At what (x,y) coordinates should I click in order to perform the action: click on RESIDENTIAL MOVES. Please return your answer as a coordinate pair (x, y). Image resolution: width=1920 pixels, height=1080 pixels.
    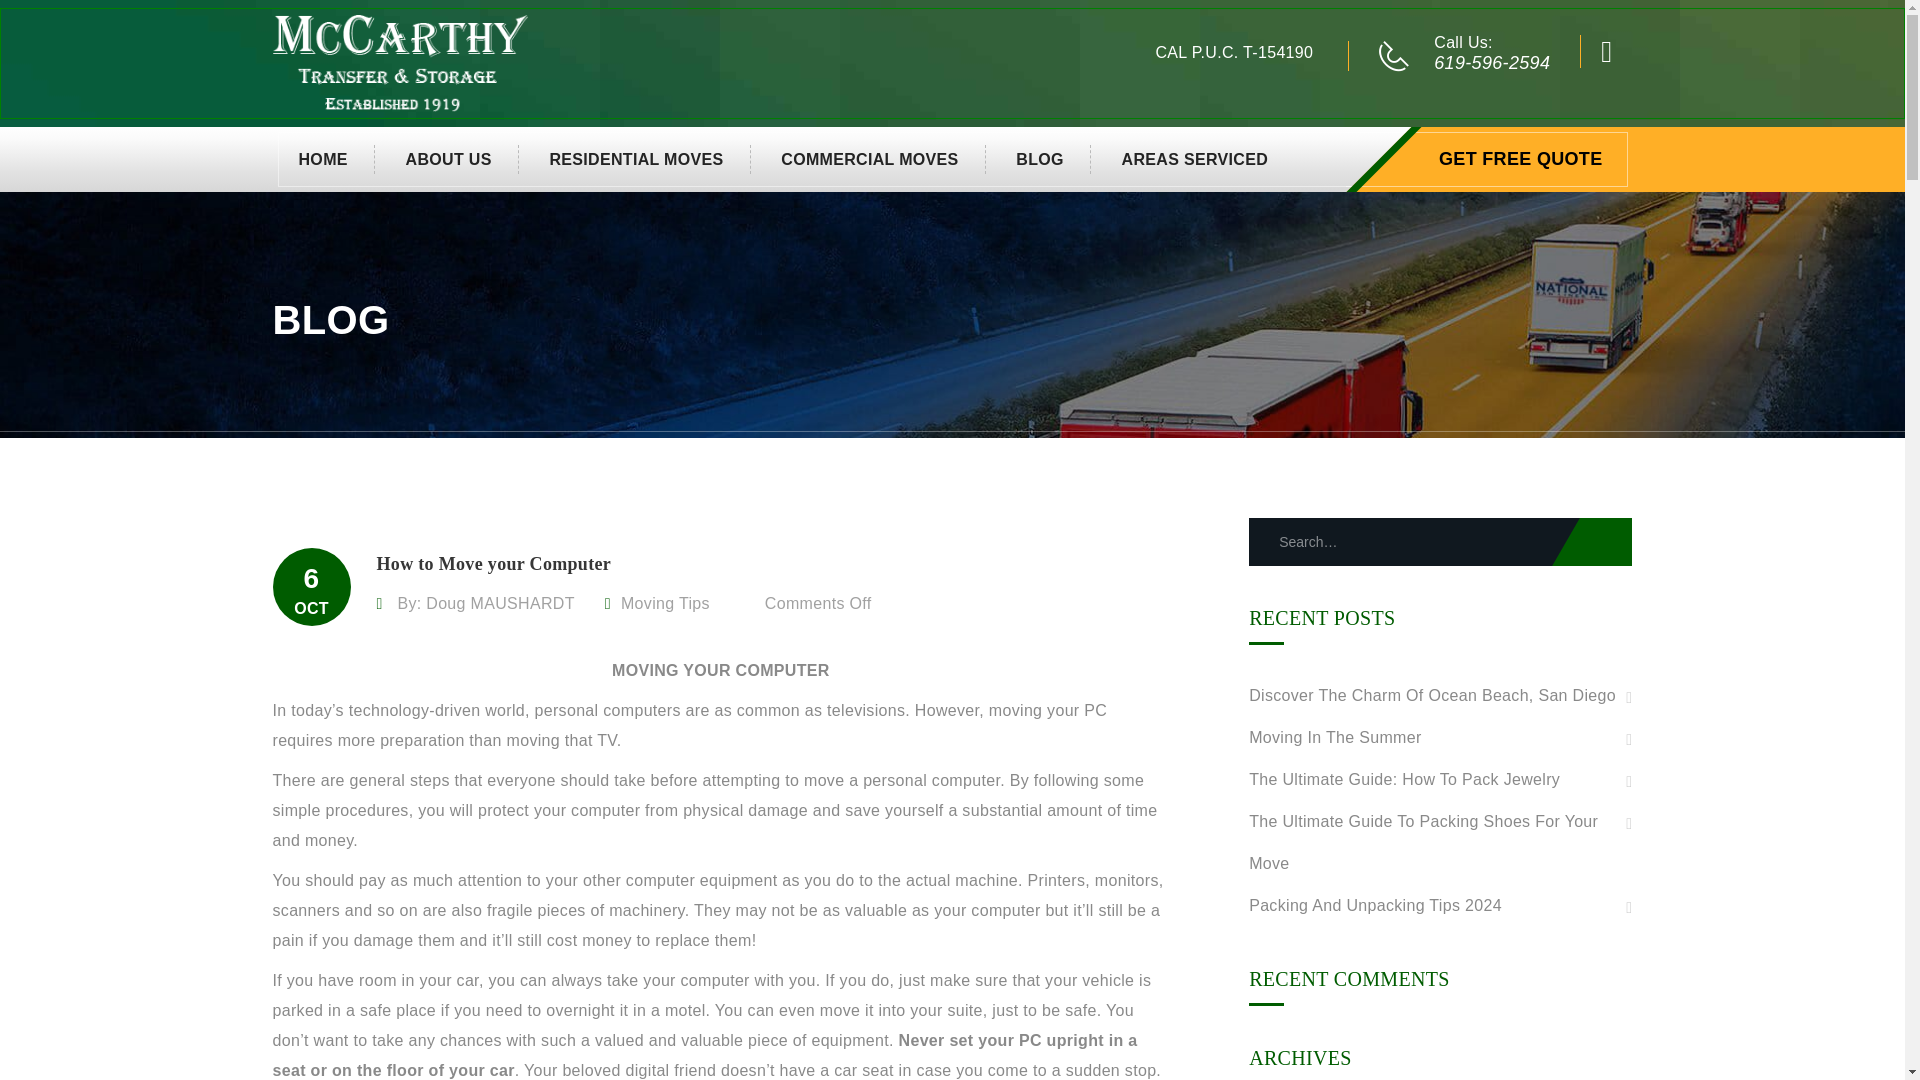
    Looking at the image, I should click on (636, 158).